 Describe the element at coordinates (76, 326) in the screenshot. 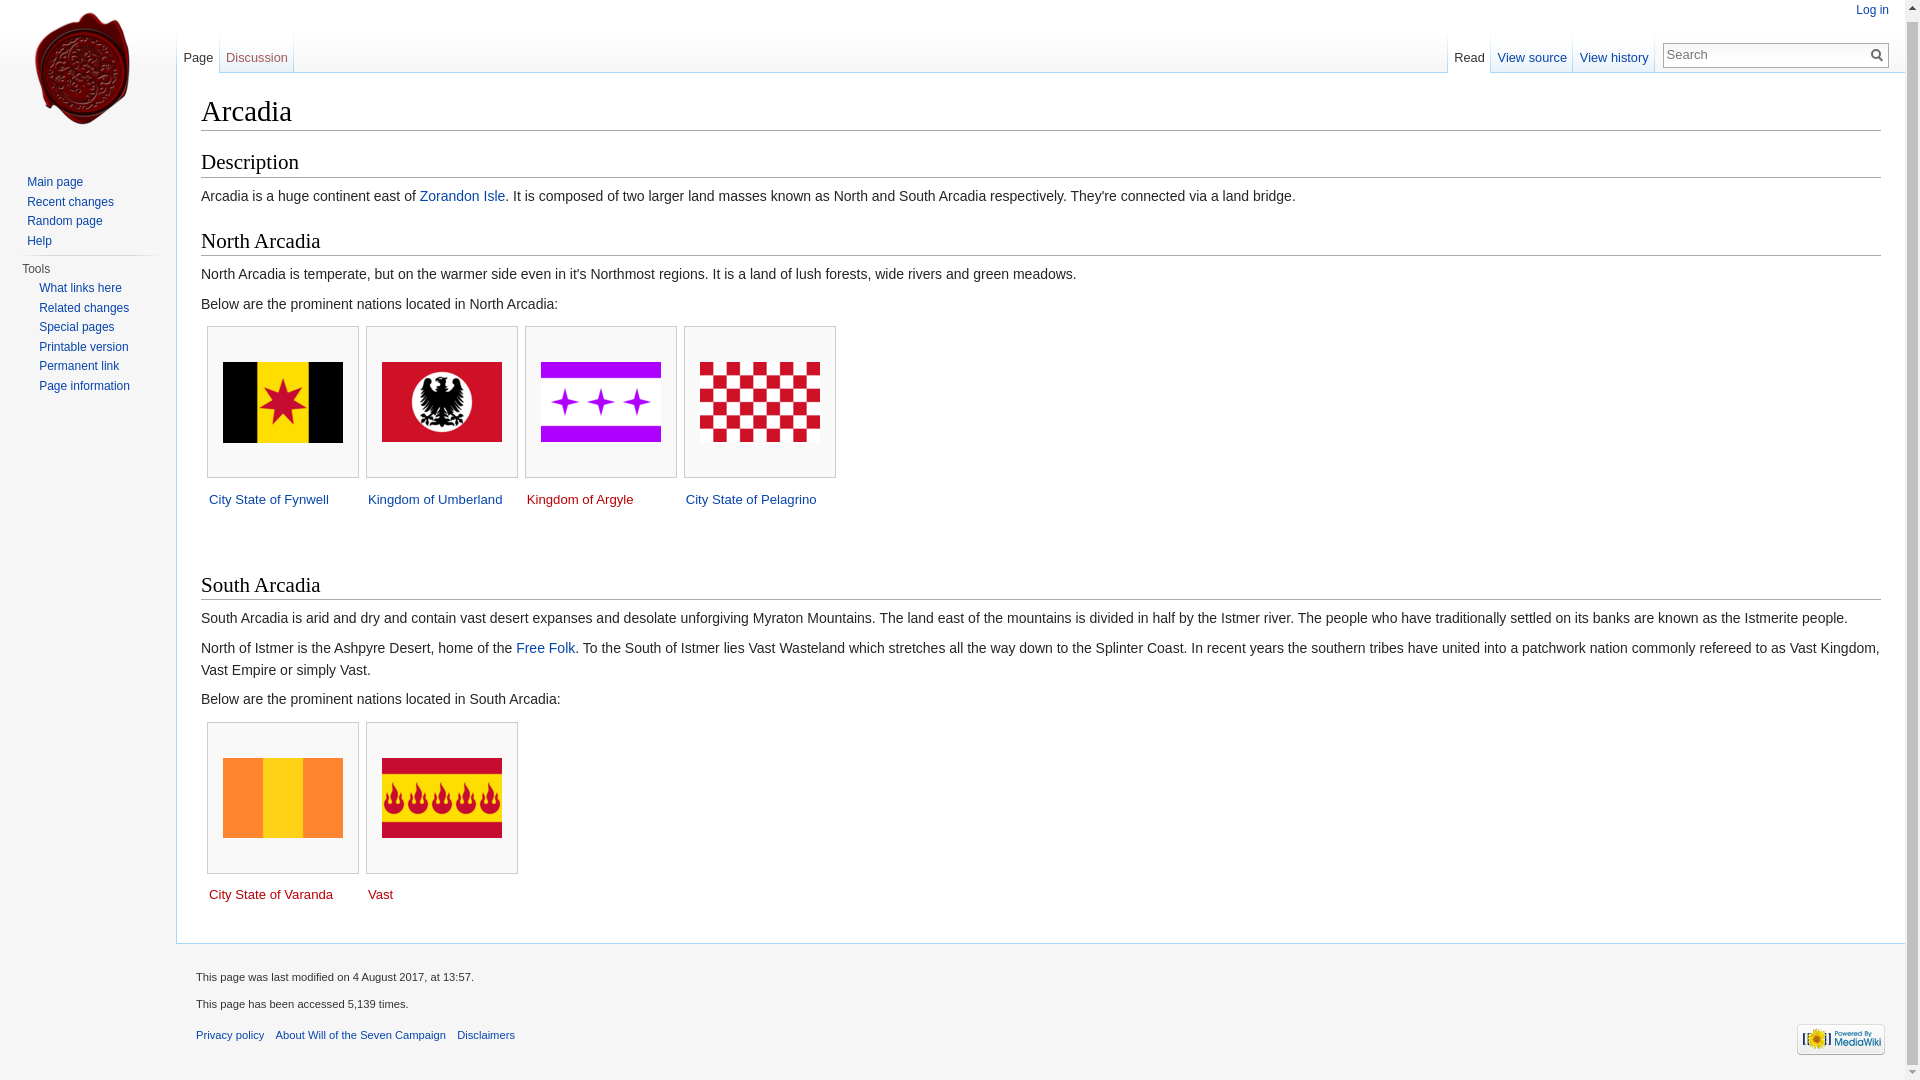

I see `Special pages` at that location.